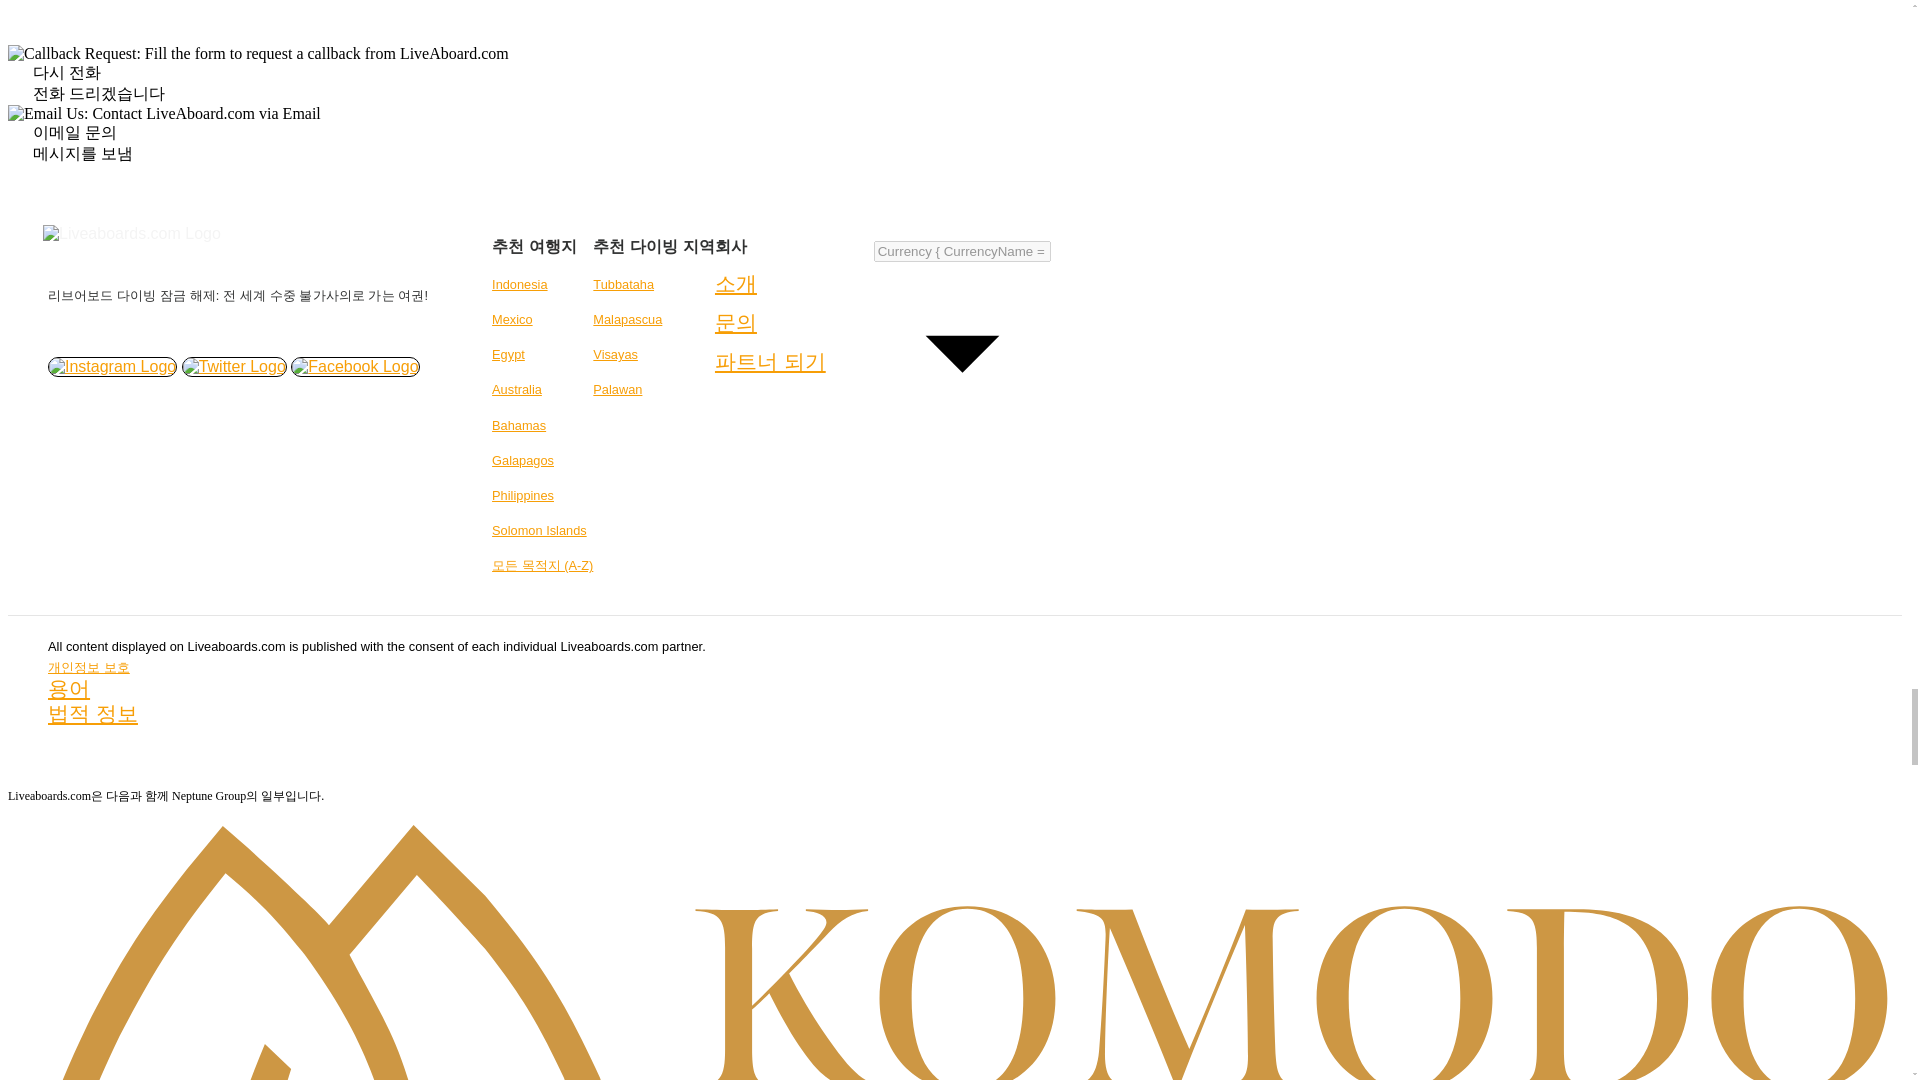 This screenshot has width=1920, height=1080. What do you see at coordinates (617, 390) in the screenshot?
I see `Palawan` at bounding box center [617, 390].